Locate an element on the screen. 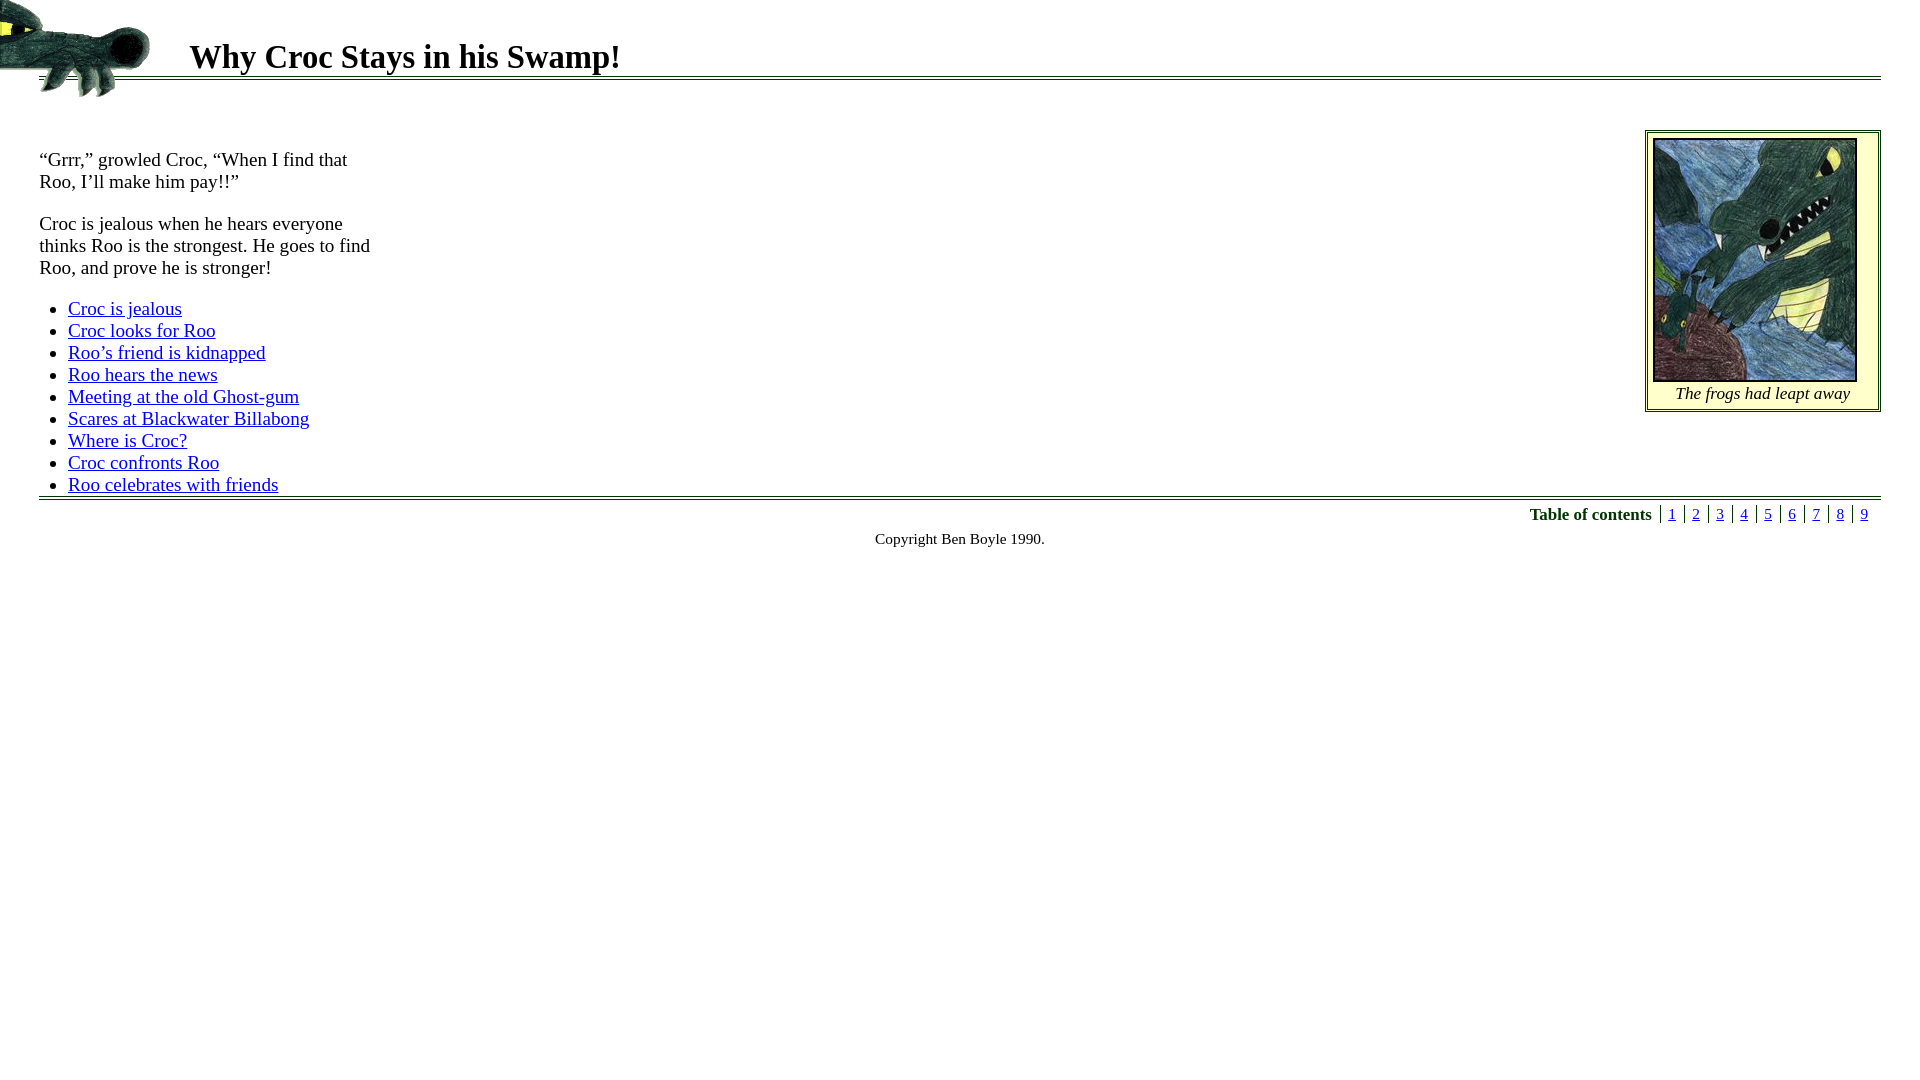 The width and height of the screenshot is (1920, 1080). Croc looks for Roo is located at coordinates (142, 330).